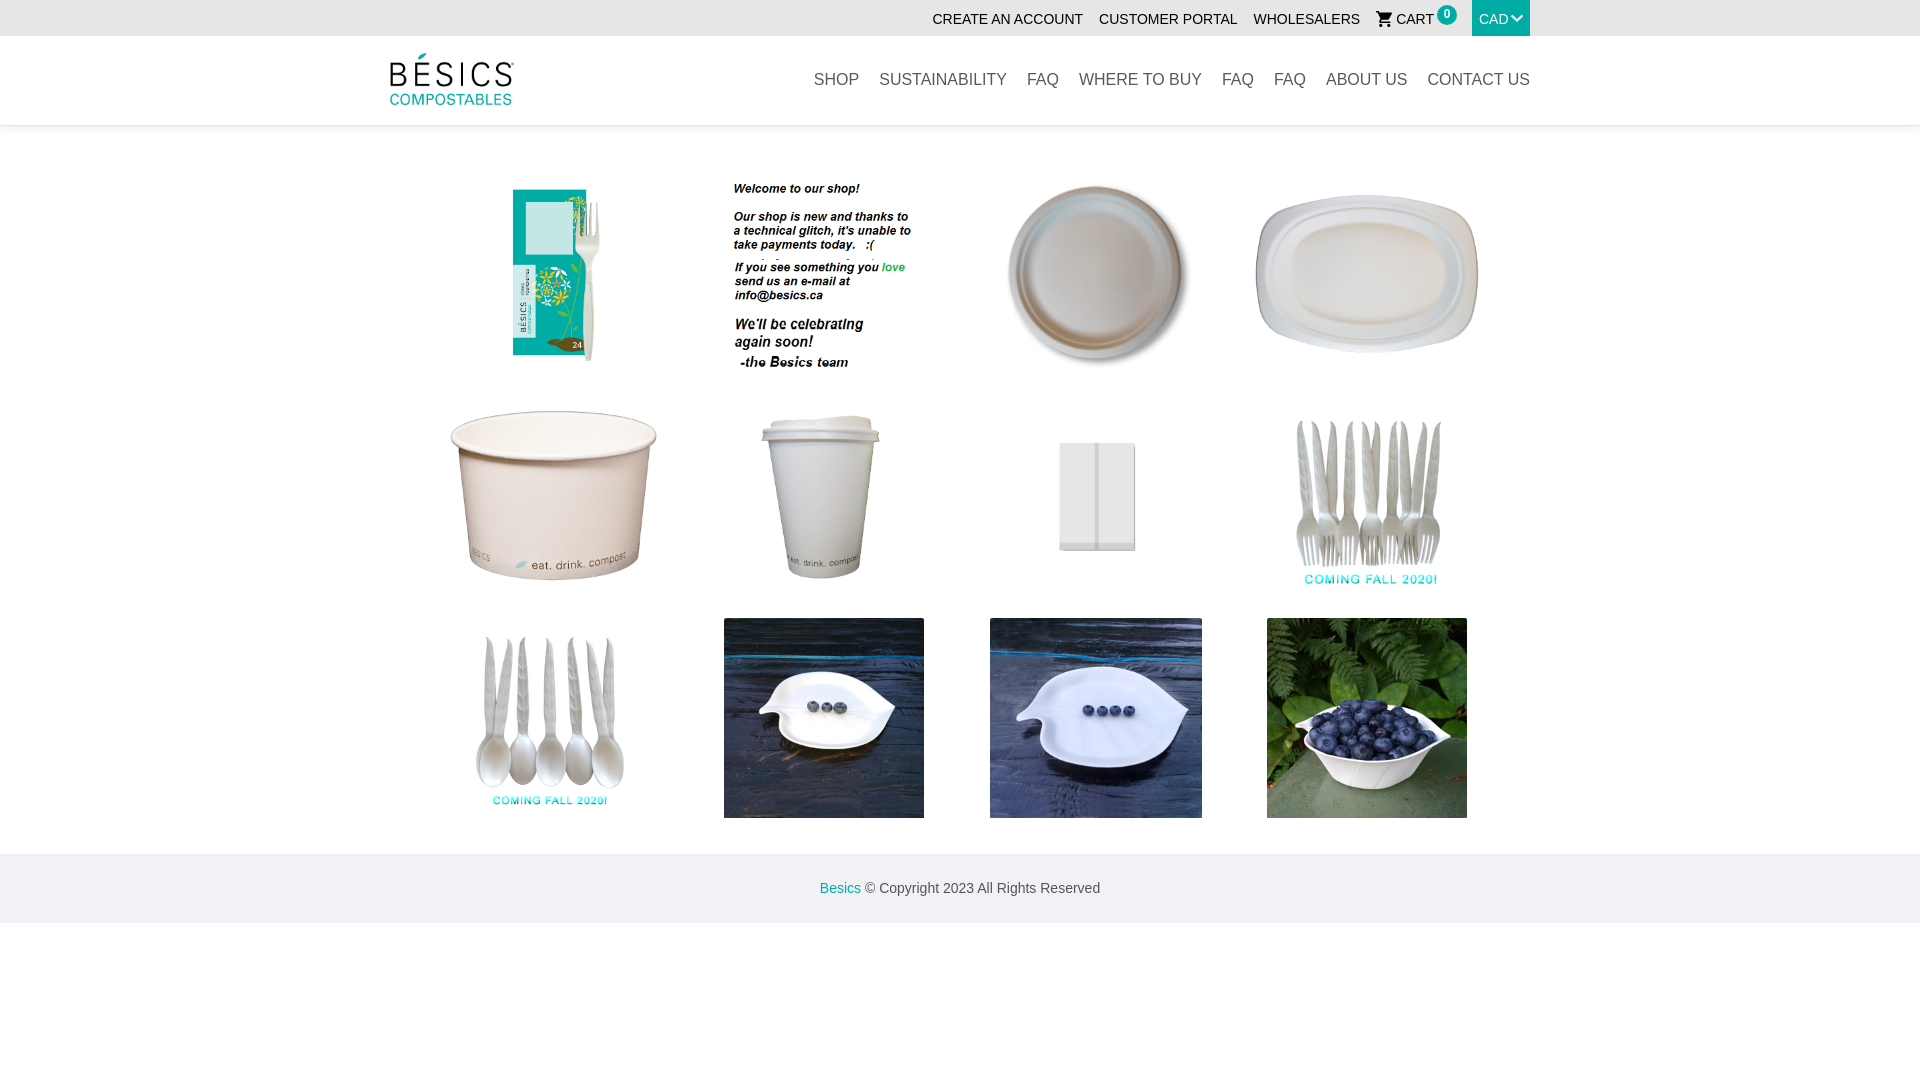 This screenshot has width=1920, height=1080. Describe the element at coordinates (1168, 19) in the screenshot. I see `CUSTOMER PORTAL` at that location.